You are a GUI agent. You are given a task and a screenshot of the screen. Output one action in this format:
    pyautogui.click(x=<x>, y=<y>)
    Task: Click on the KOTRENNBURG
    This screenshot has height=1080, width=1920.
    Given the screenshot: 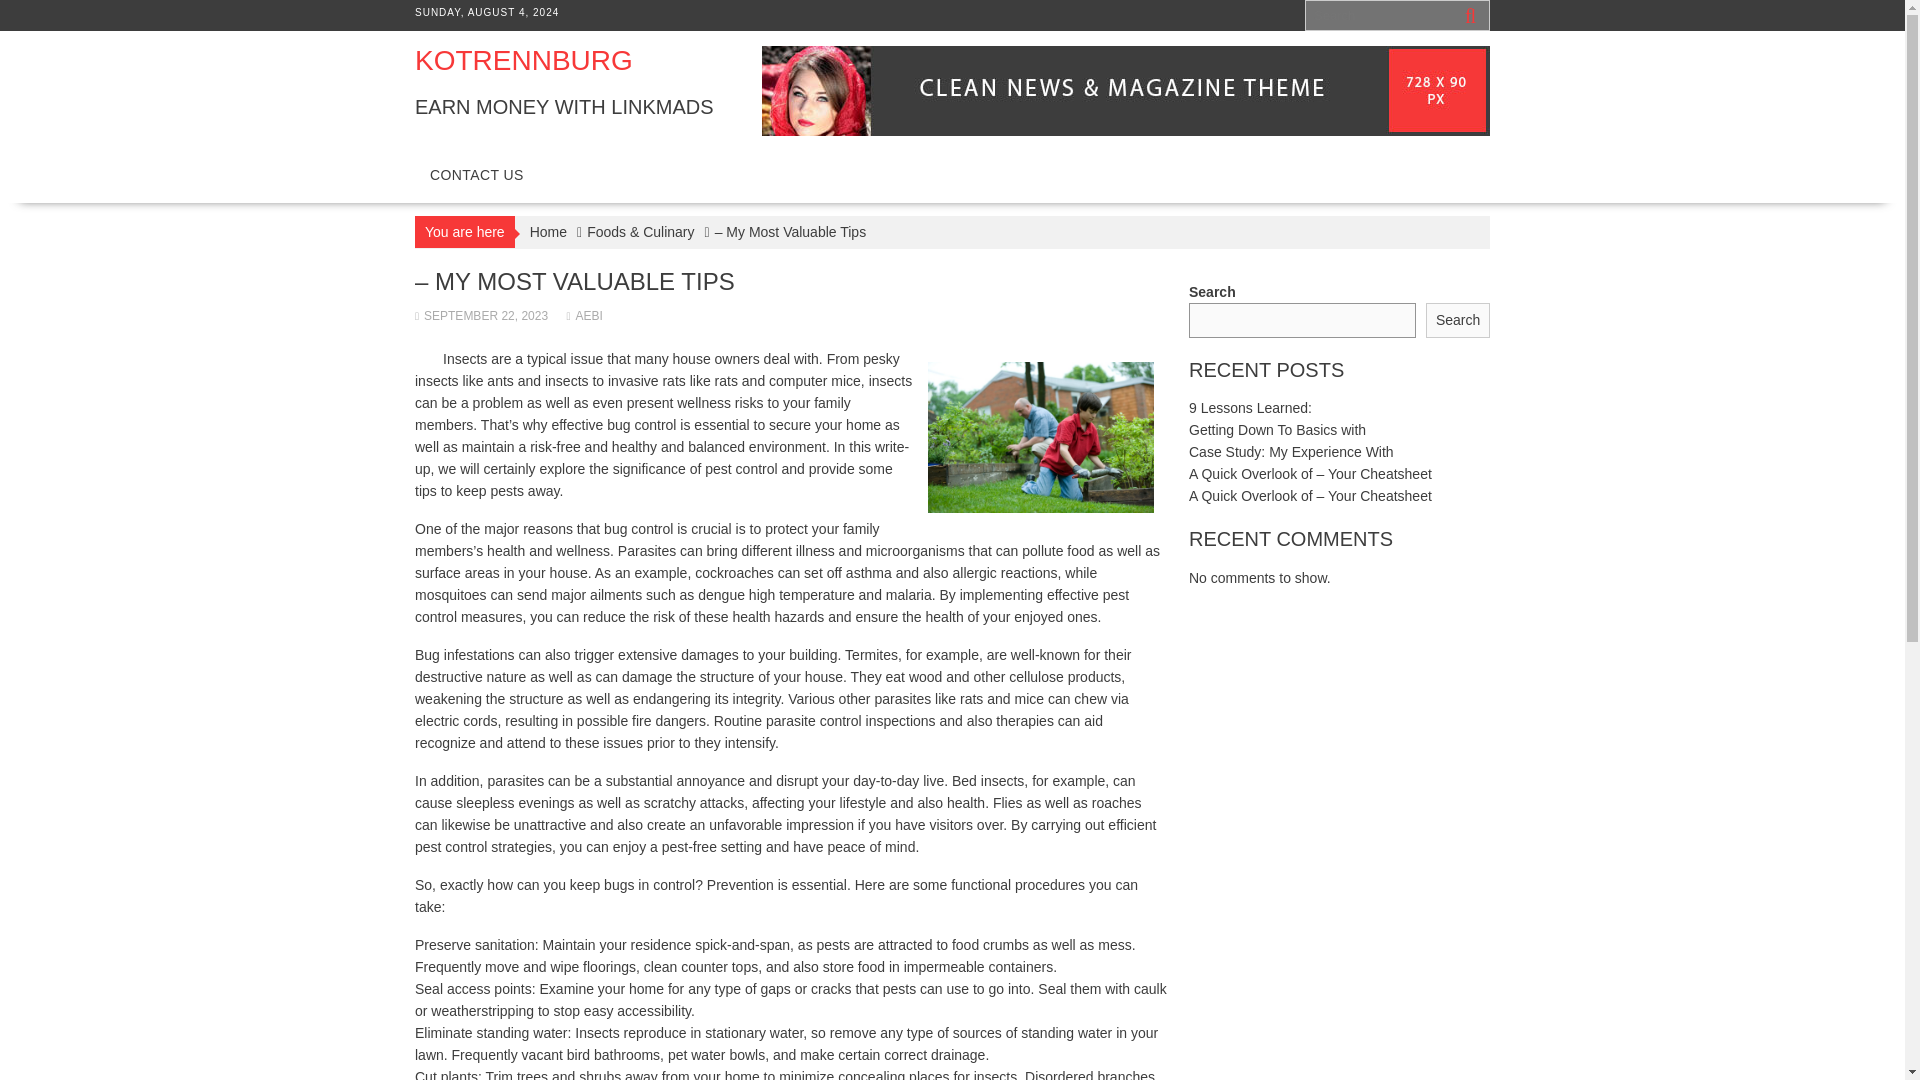 What is the action you would take?
    pyautogui.click(x=524, y=60)
    